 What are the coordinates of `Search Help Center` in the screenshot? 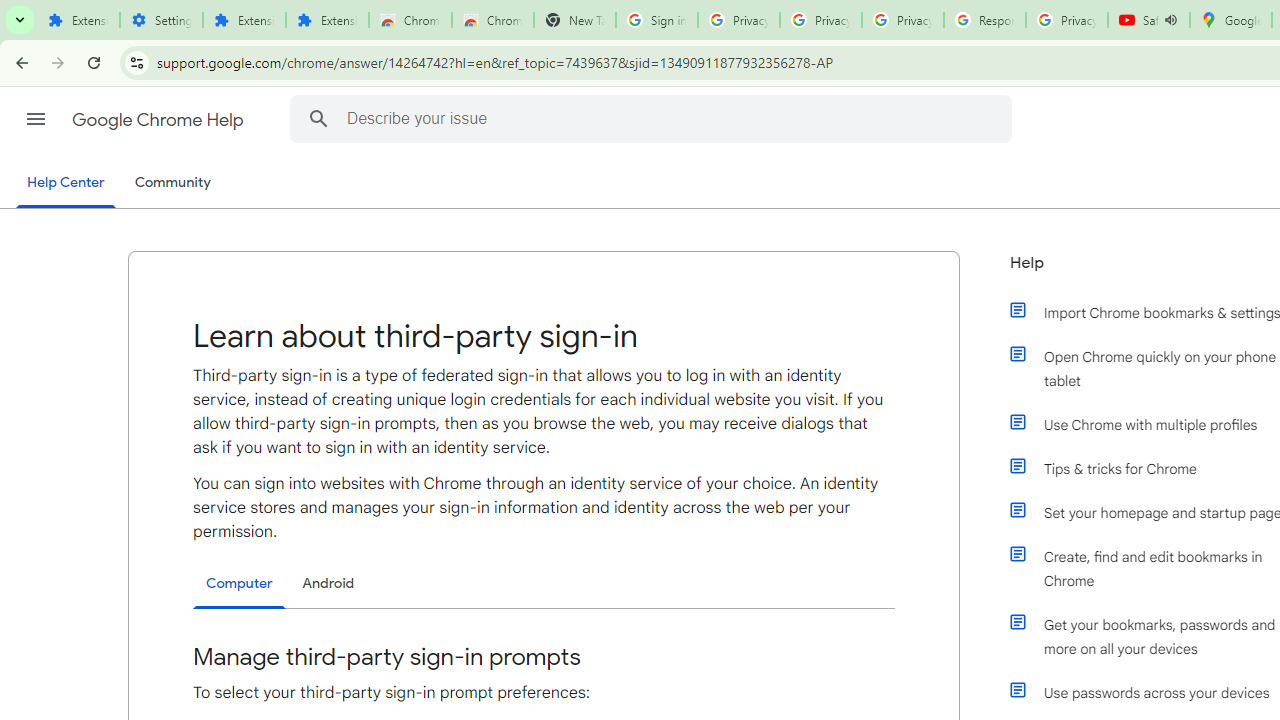 It's located at (318, 118).